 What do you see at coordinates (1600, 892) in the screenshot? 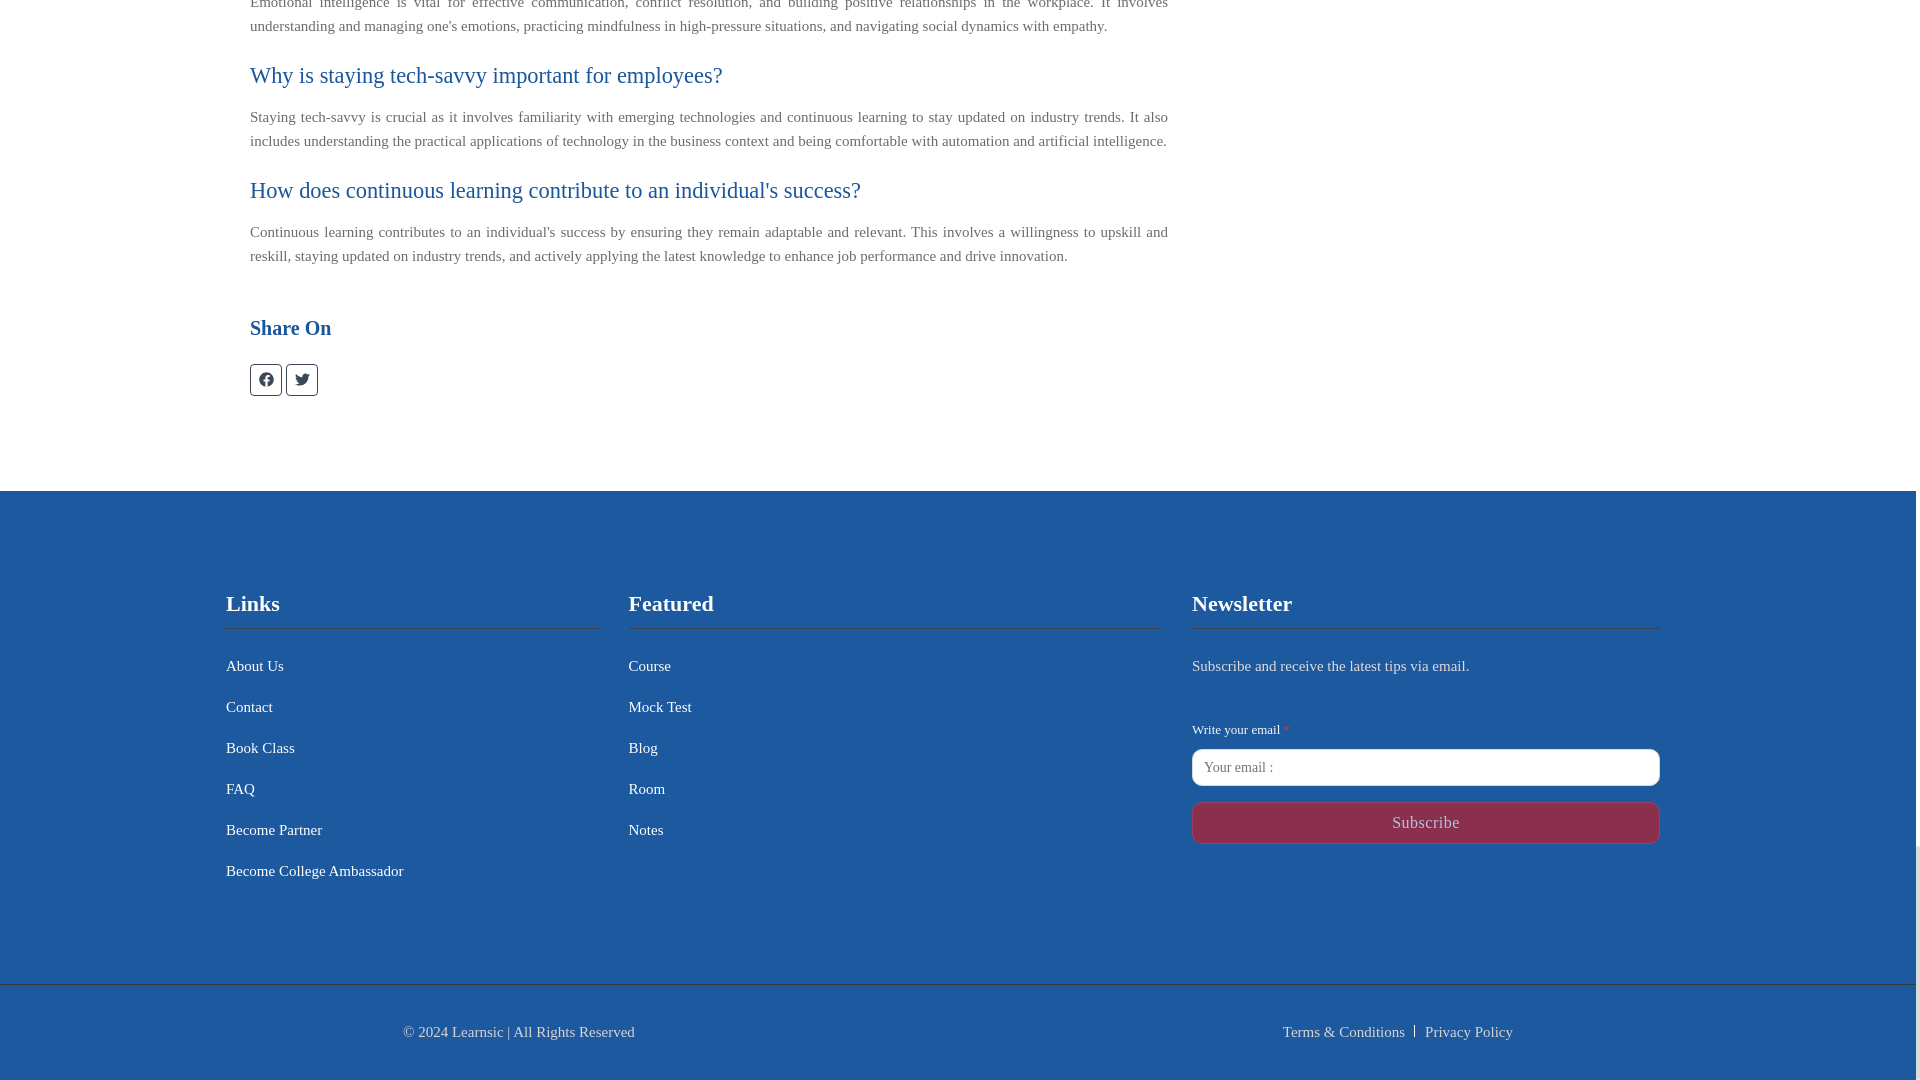
I see `YouTube` at bounding box center [1600, 892].